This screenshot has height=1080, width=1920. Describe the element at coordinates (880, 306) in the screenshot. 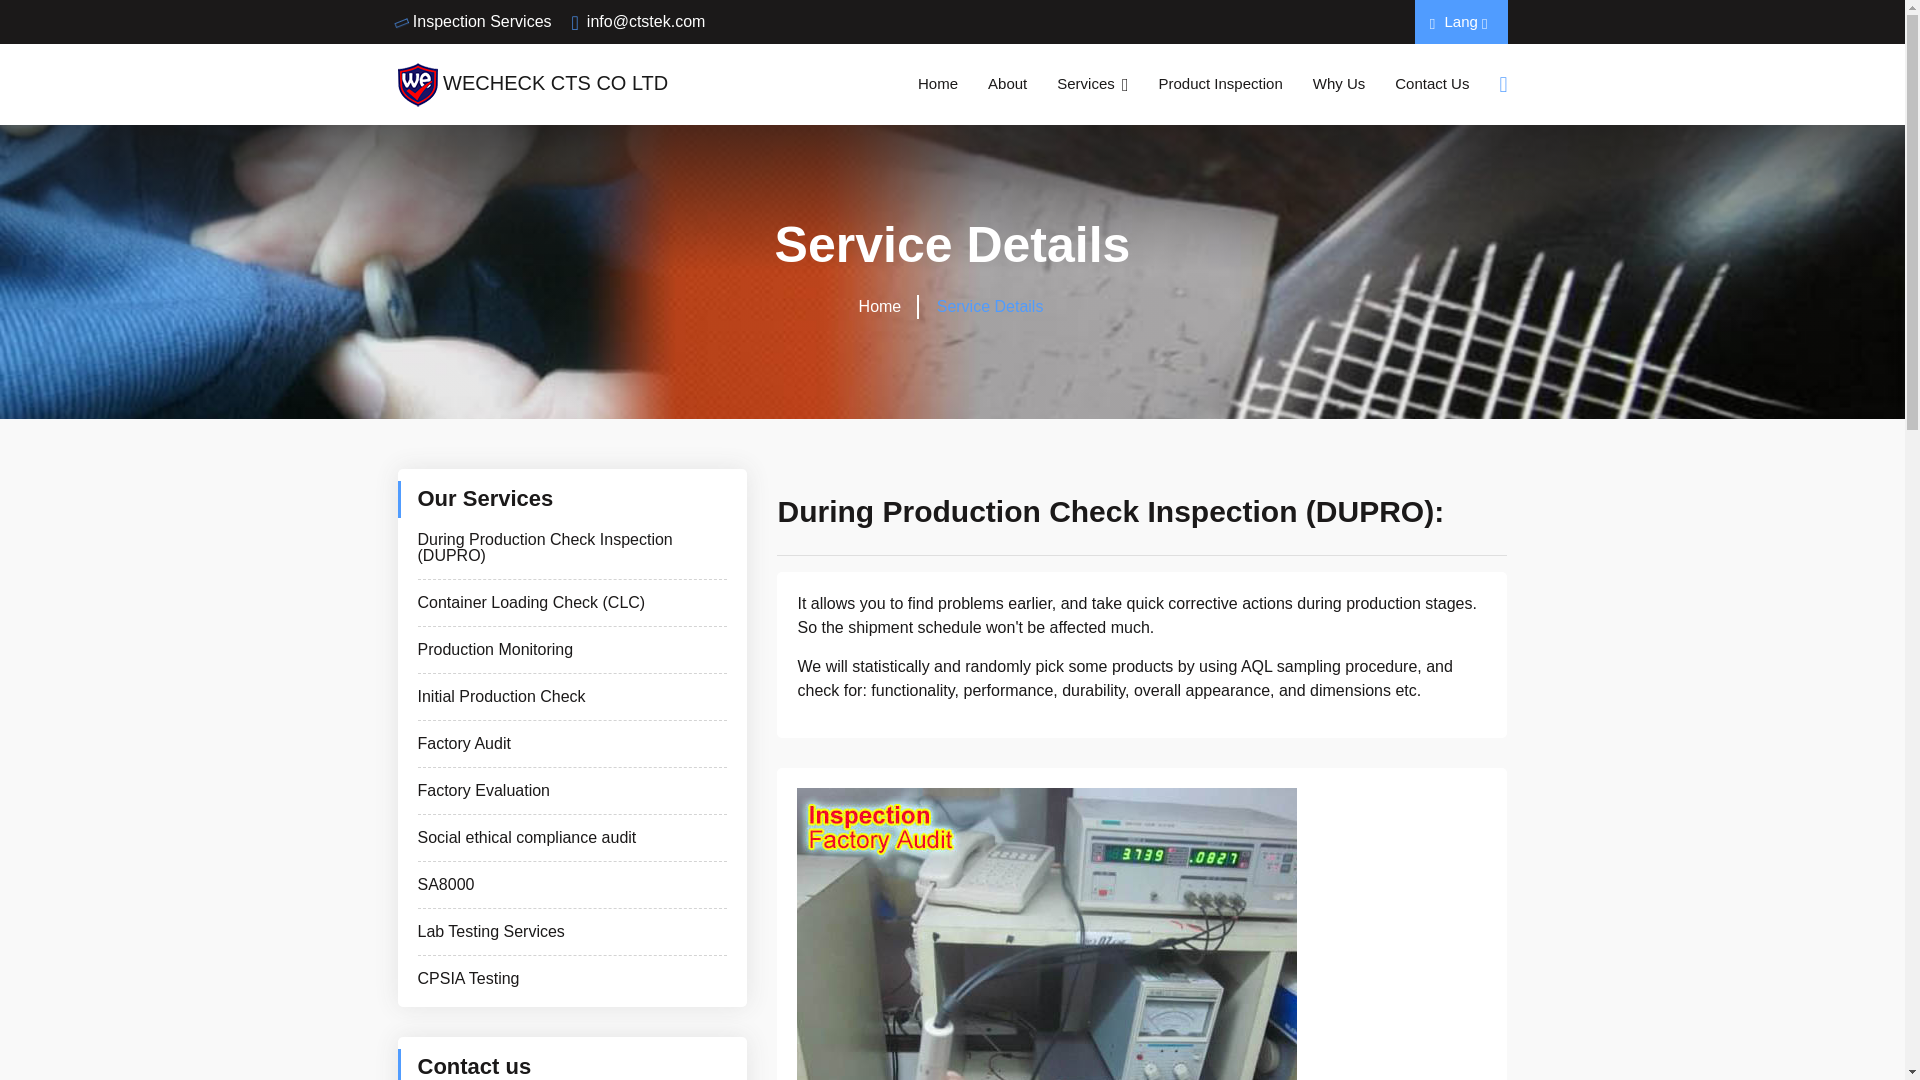

I see `Home` at that location.